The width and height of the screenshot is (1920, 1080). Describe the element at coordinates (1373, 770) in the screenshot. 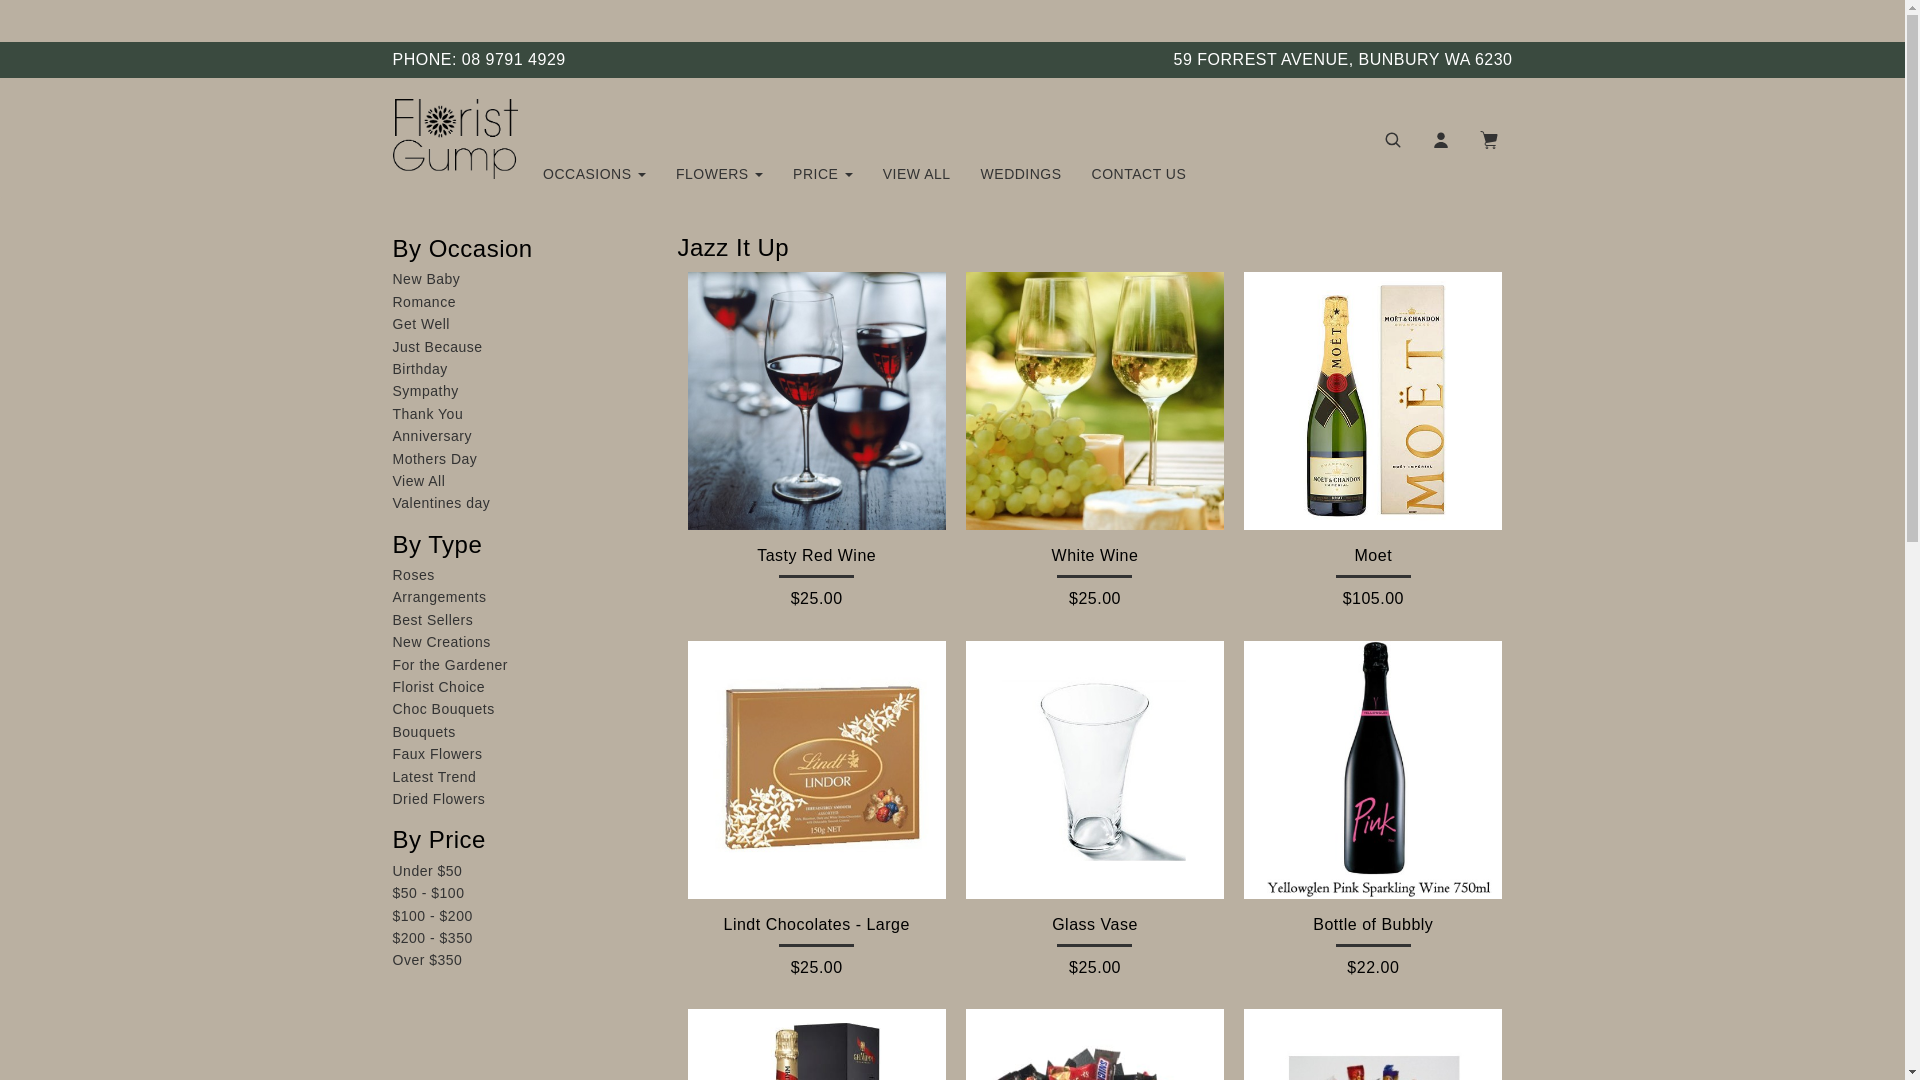

I see `Bottle of Bubbly` at that location.